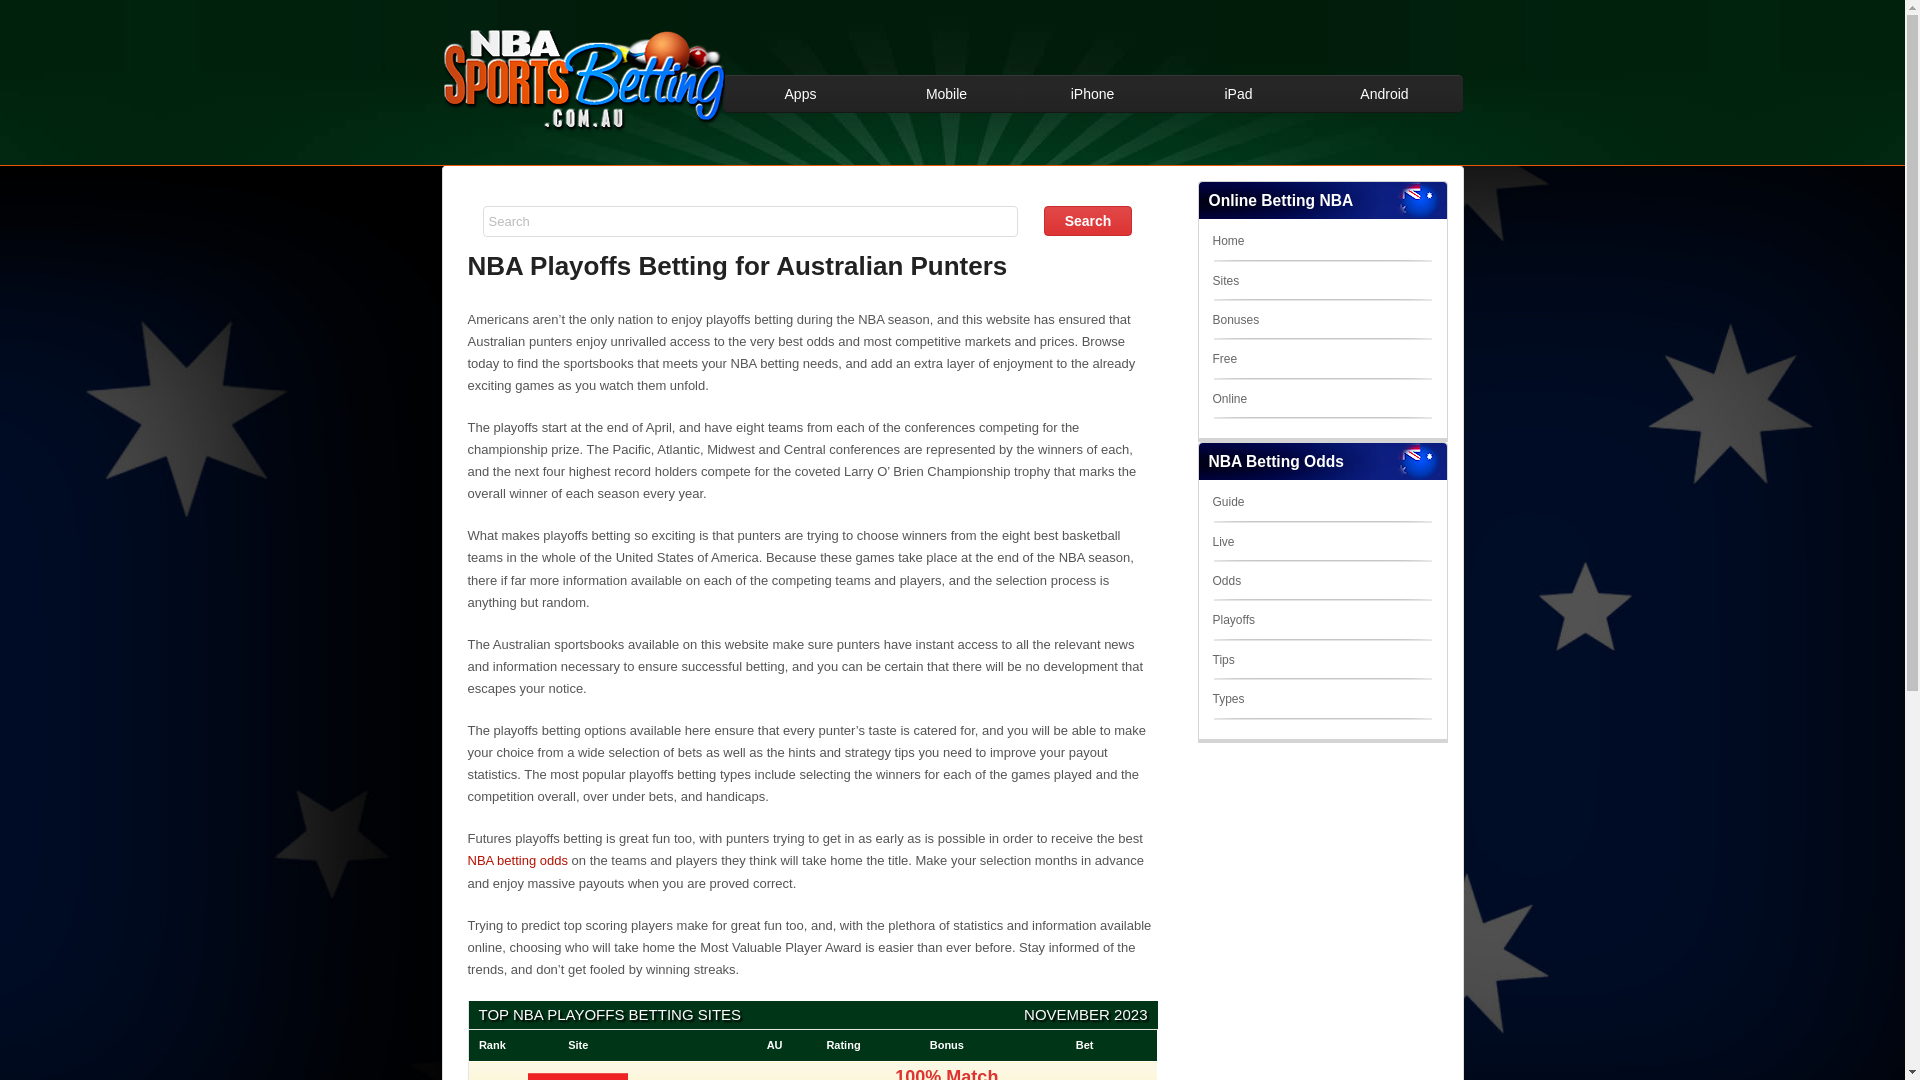 Image resolution: width=1920 pixels, height=1080 pixels. Describe the element at coordinates (1228, 699) in the screenshot. I see `Types` at that location.